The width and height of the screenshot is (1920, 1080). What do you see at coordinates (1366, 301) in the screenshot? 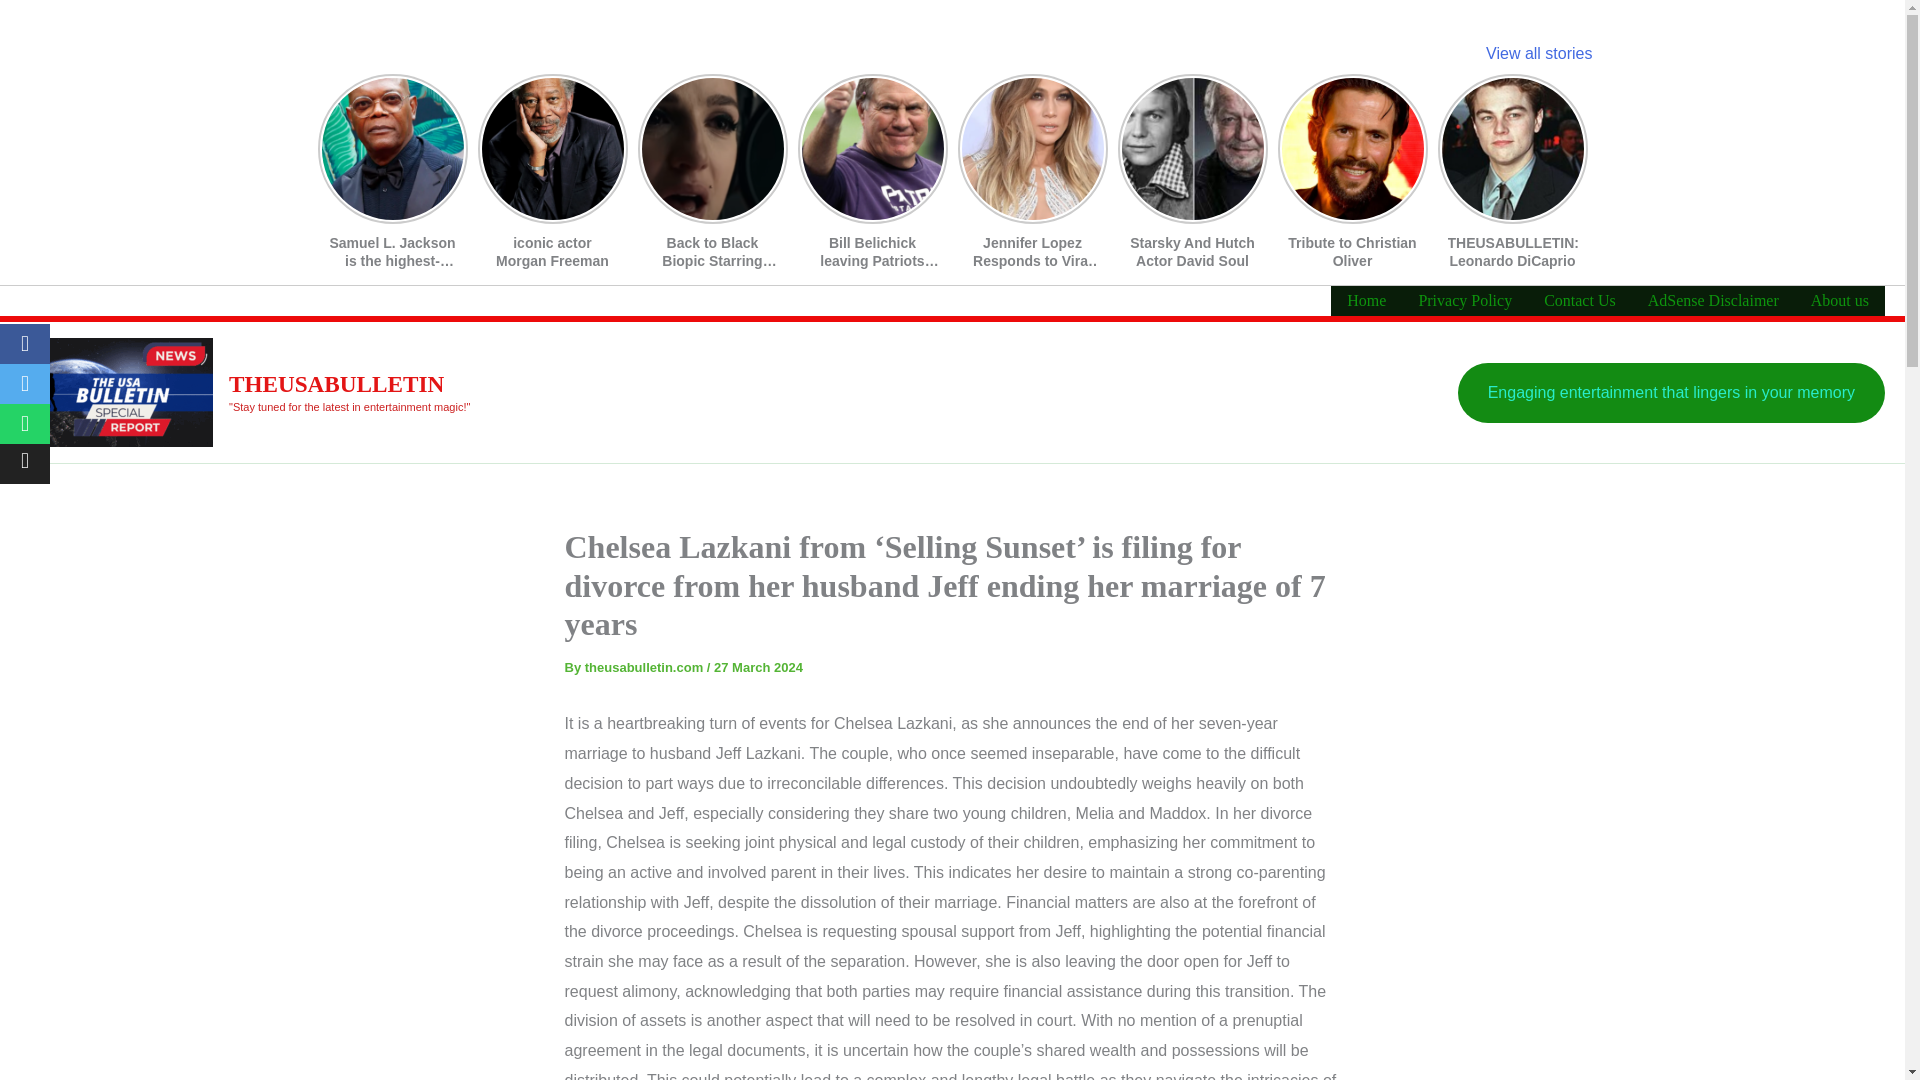
I see `Home` at bounding box center [1366, 301].